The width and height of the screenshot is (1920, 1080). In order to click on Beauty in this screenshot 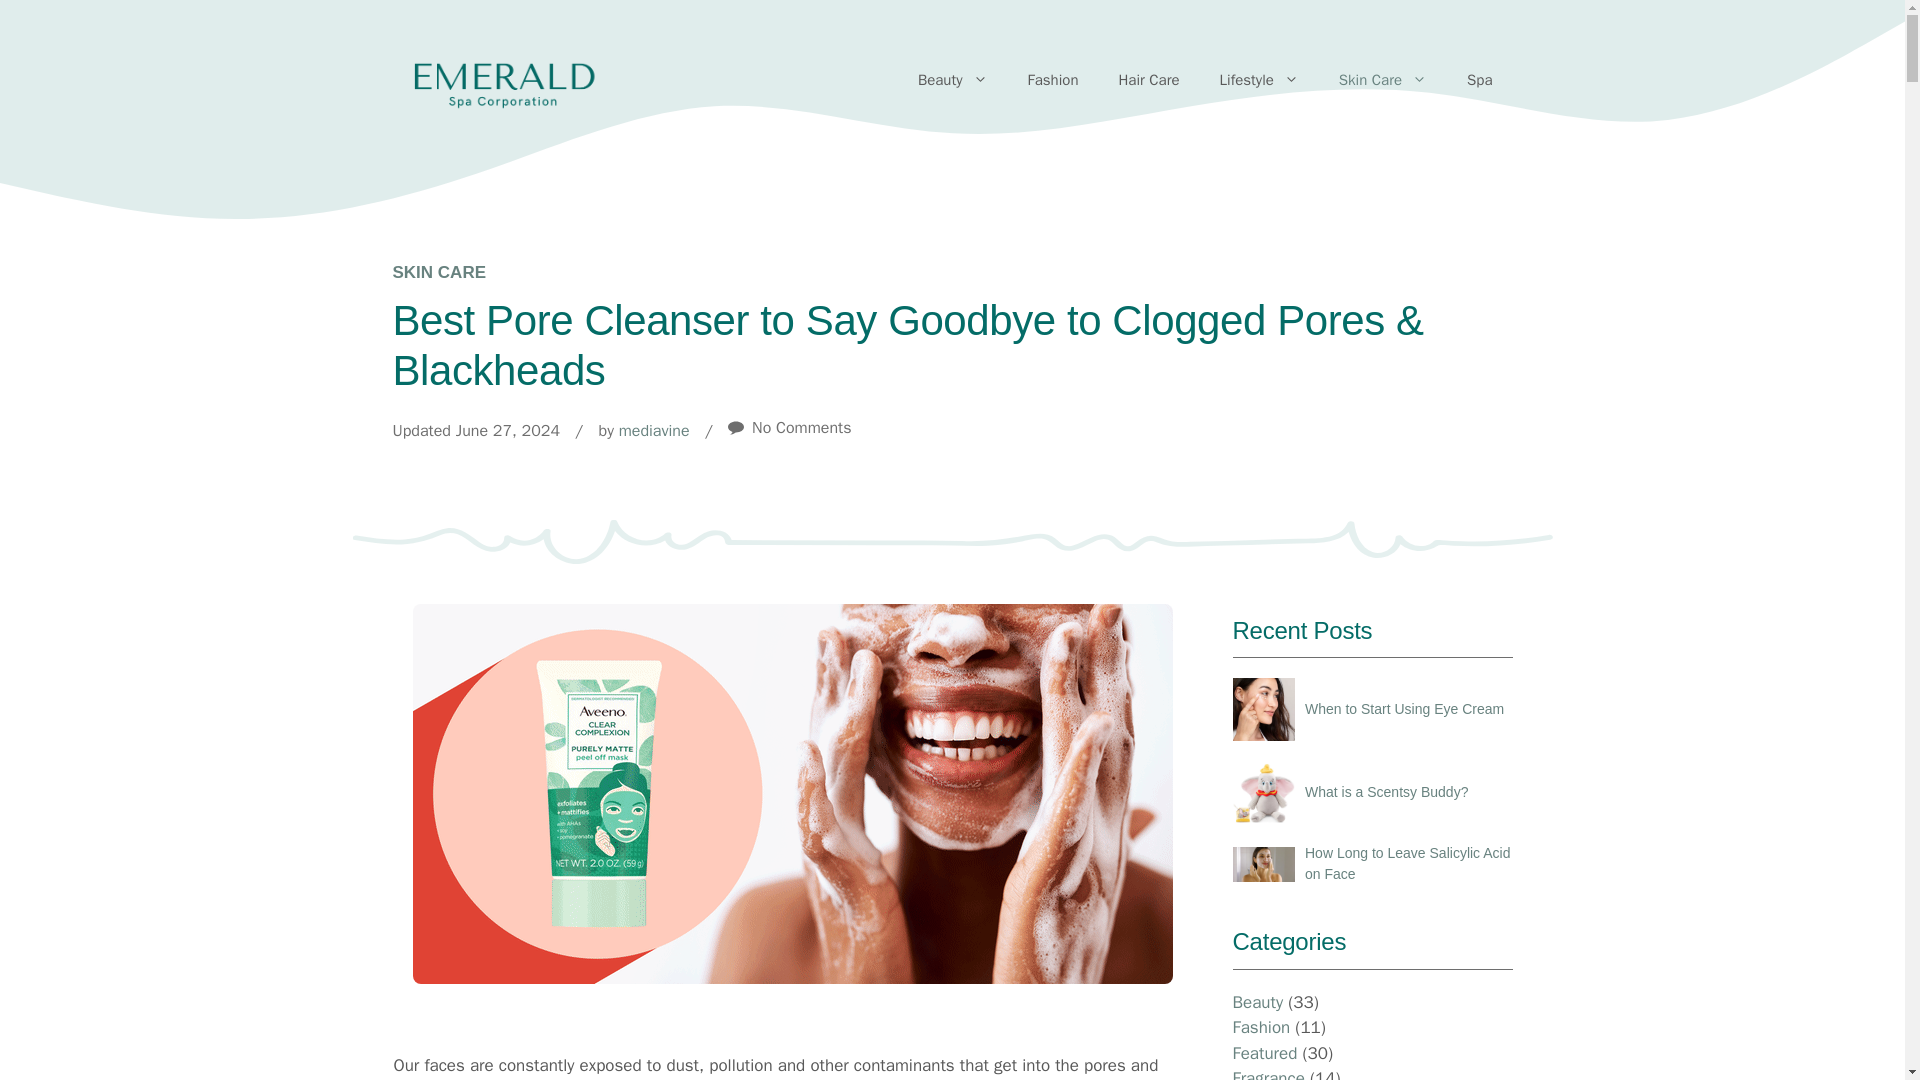, I will do `click(953, 80)`.